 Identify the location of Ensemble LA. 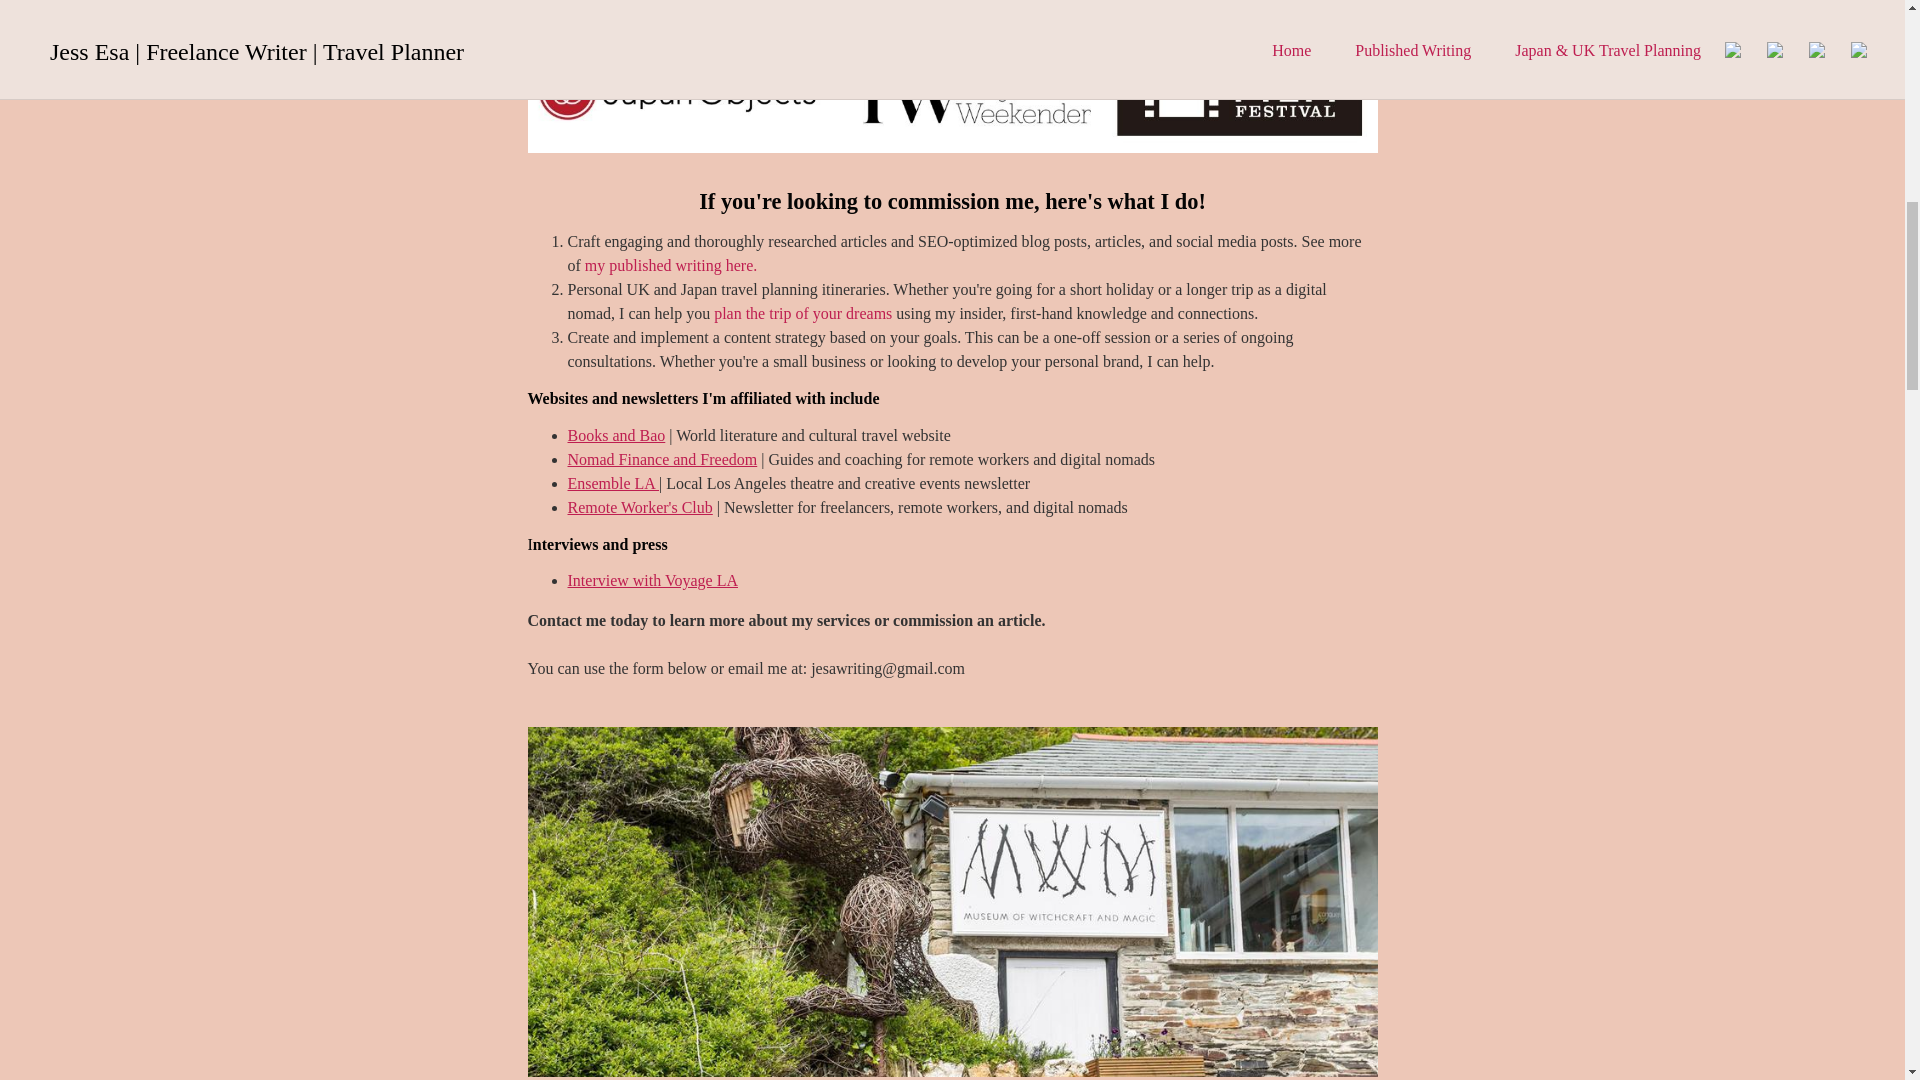
(614, 484).